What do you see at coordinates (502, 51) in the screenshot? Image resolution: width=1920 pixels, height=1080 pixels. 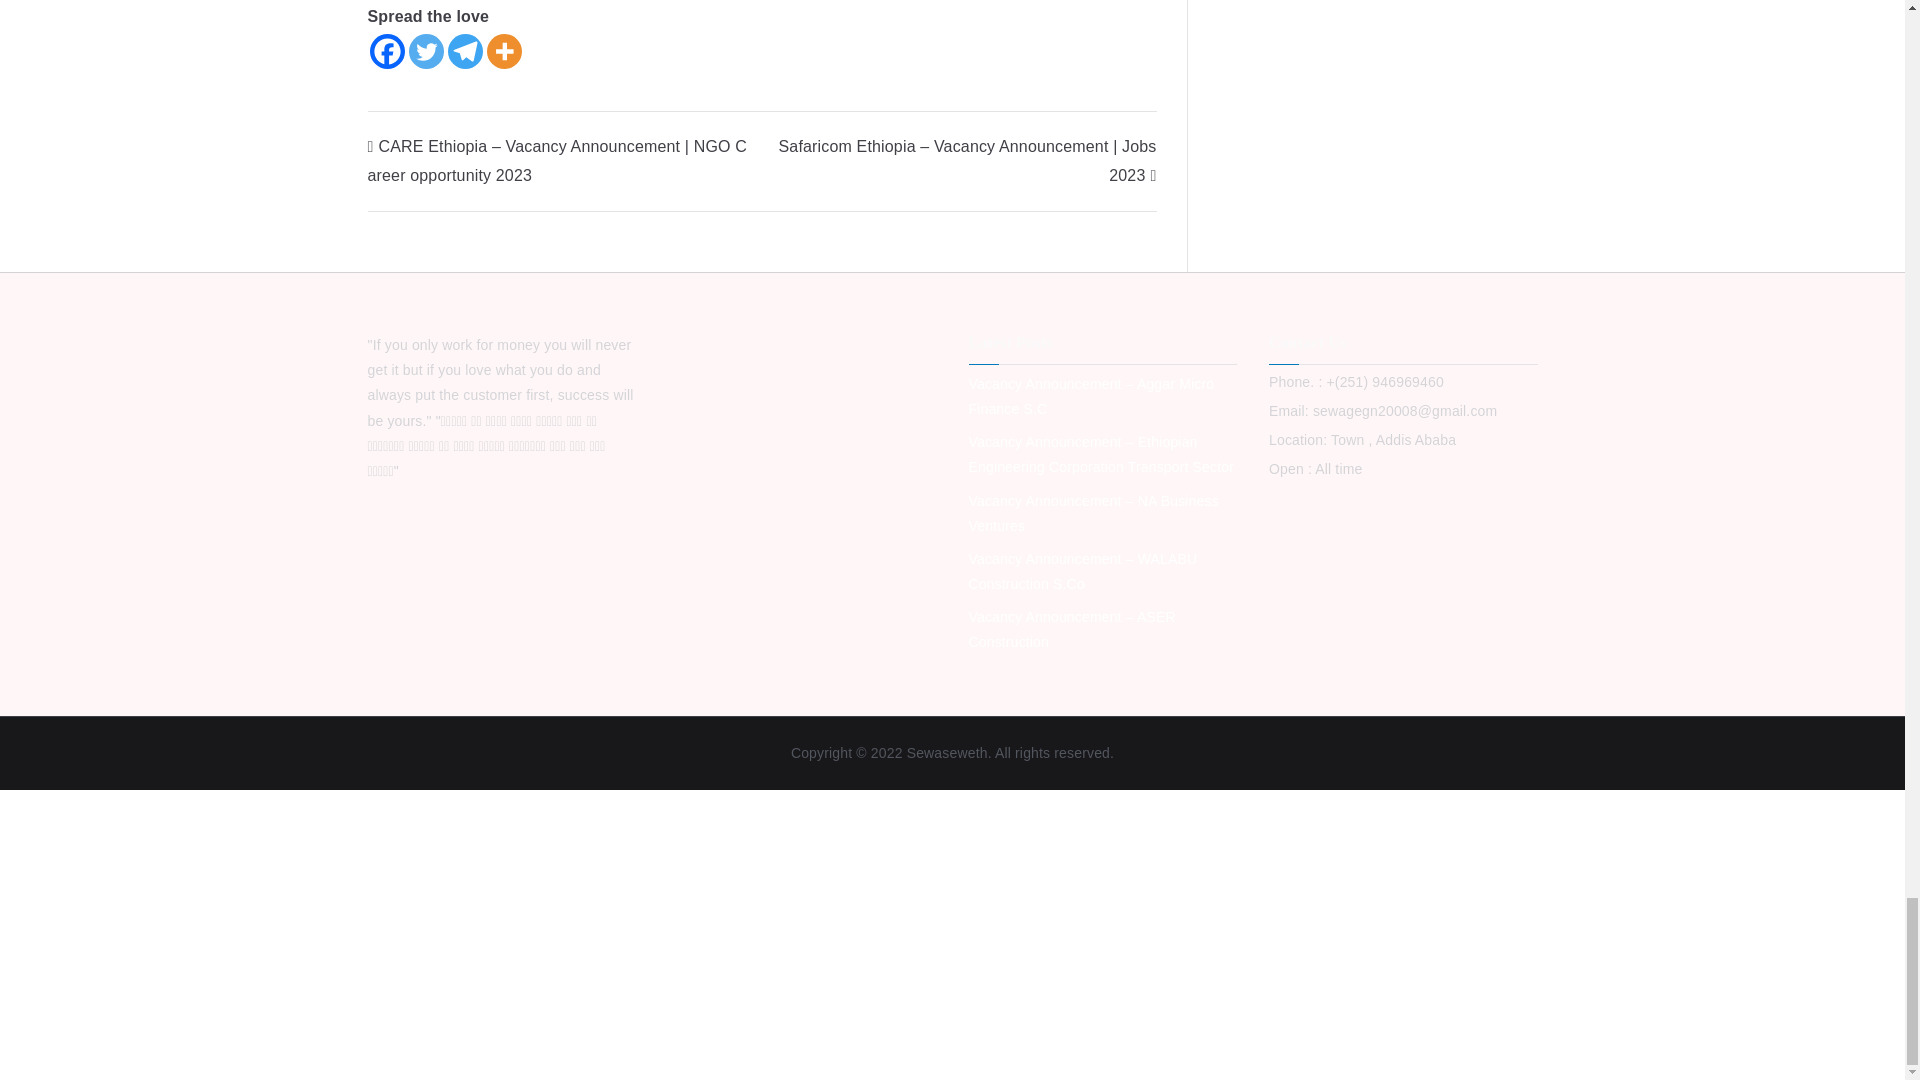 I see `More` at bounding box center [502, 51].